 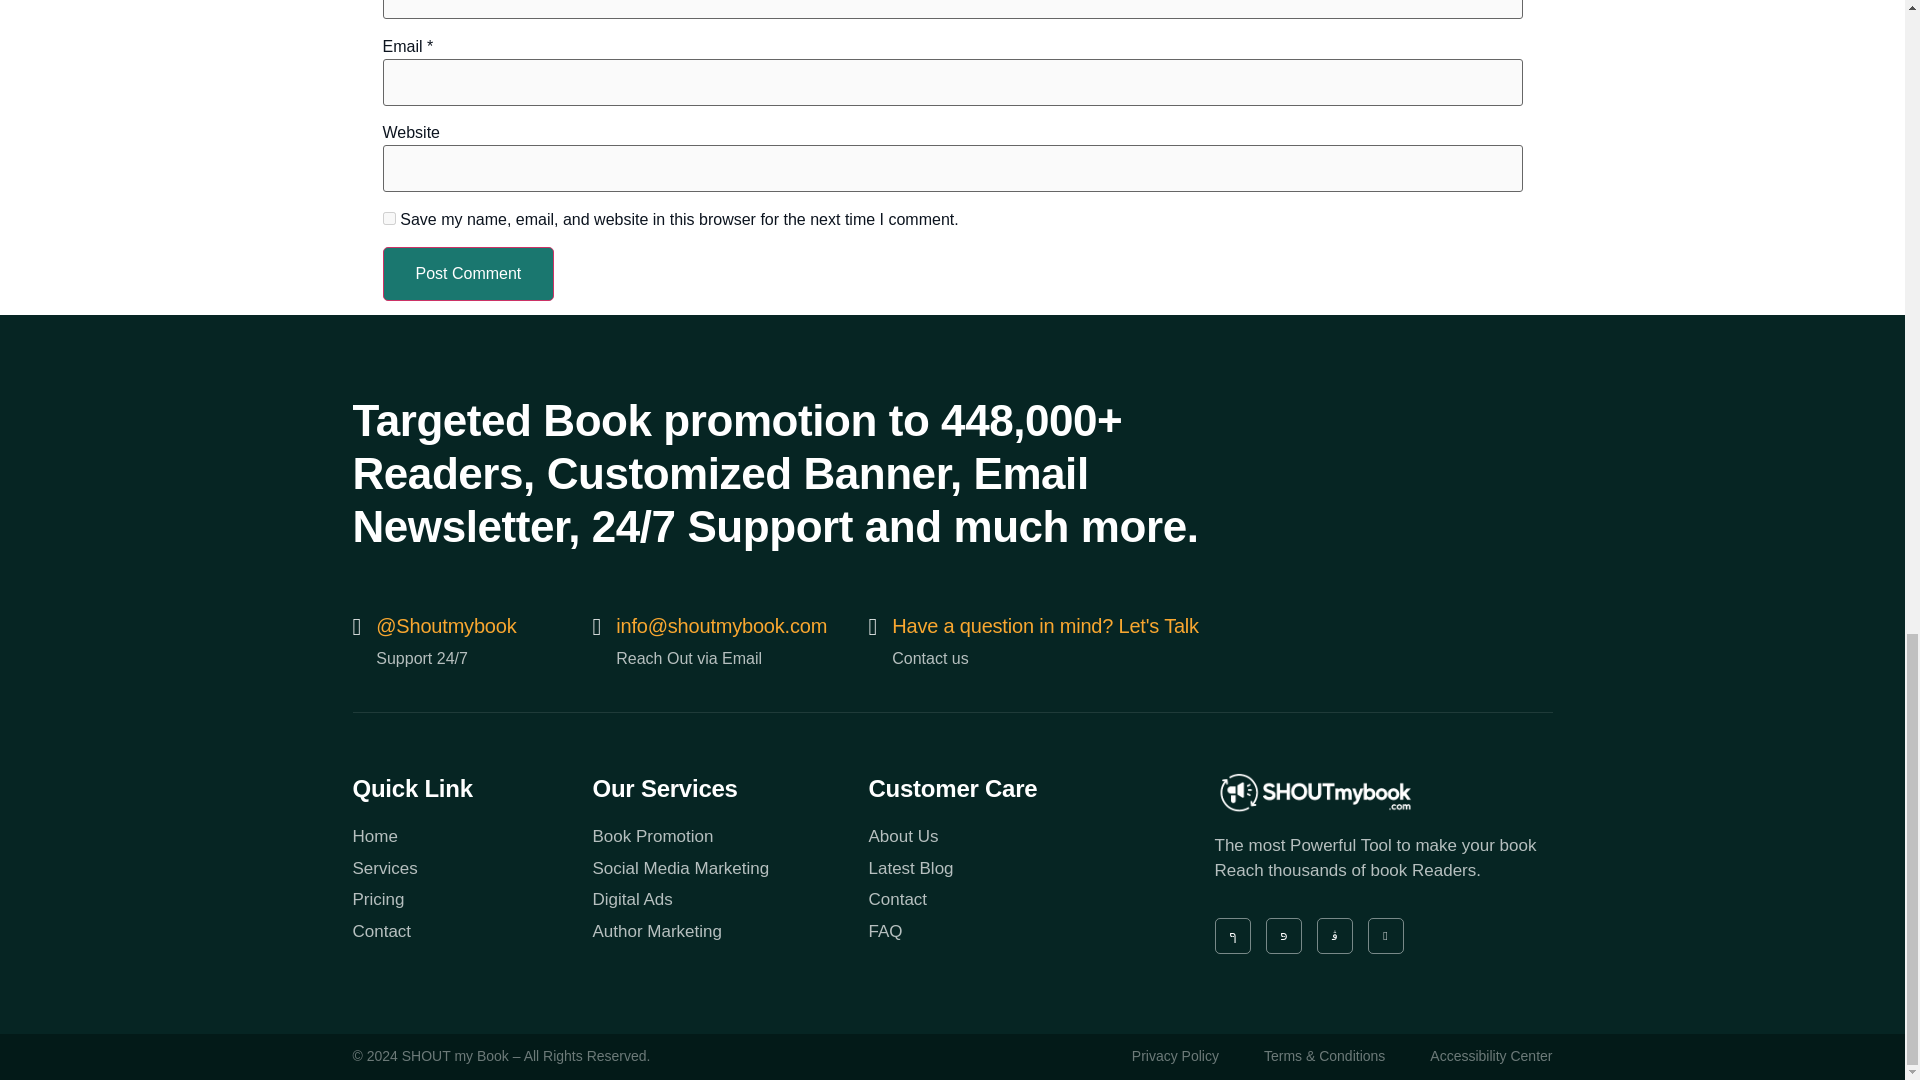 I want to click on Digital Ads, so click(x=729, y=899).